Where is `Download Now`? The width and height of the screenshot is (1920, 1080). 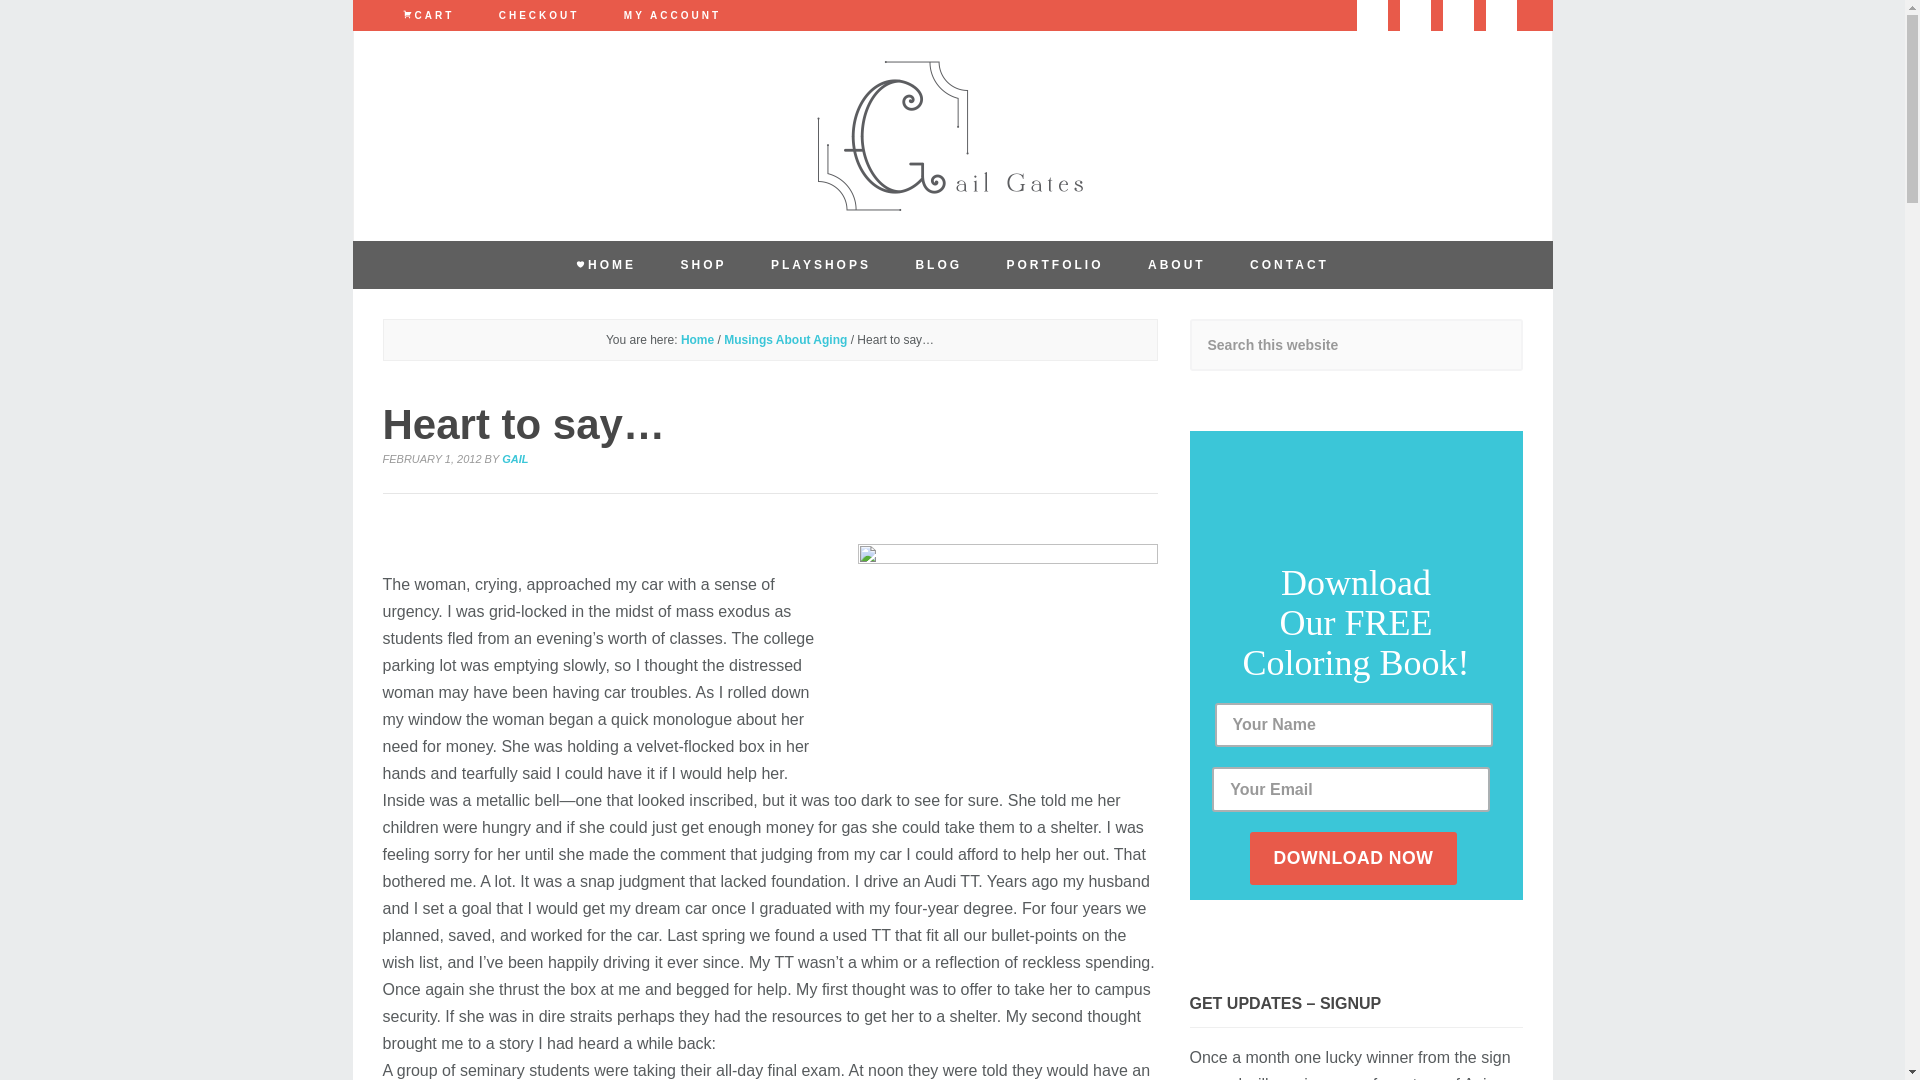 Download Now is located at coordinates (1353, 858).